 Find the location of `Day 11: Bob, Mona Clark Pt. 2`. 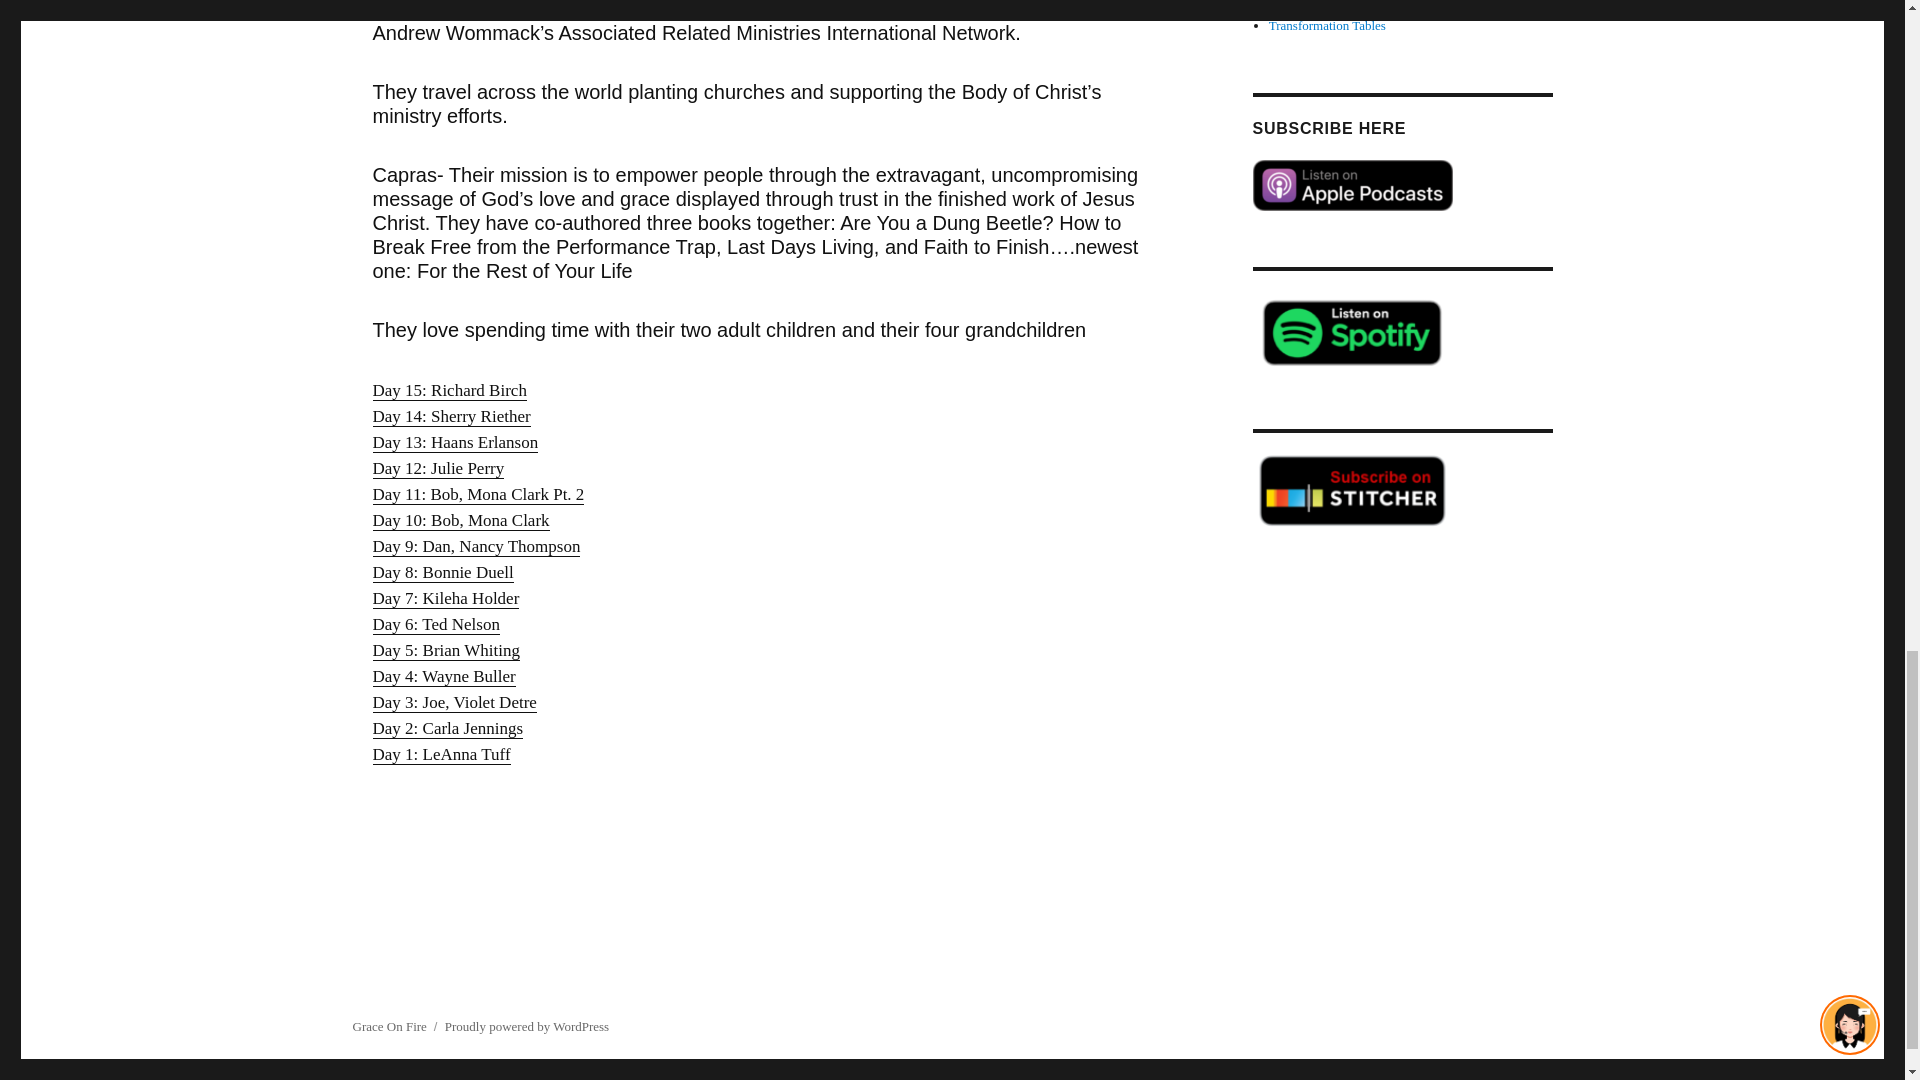

Day 11: Bob, Mona Clark Pt. 2 is located at coordinates (478, 494).